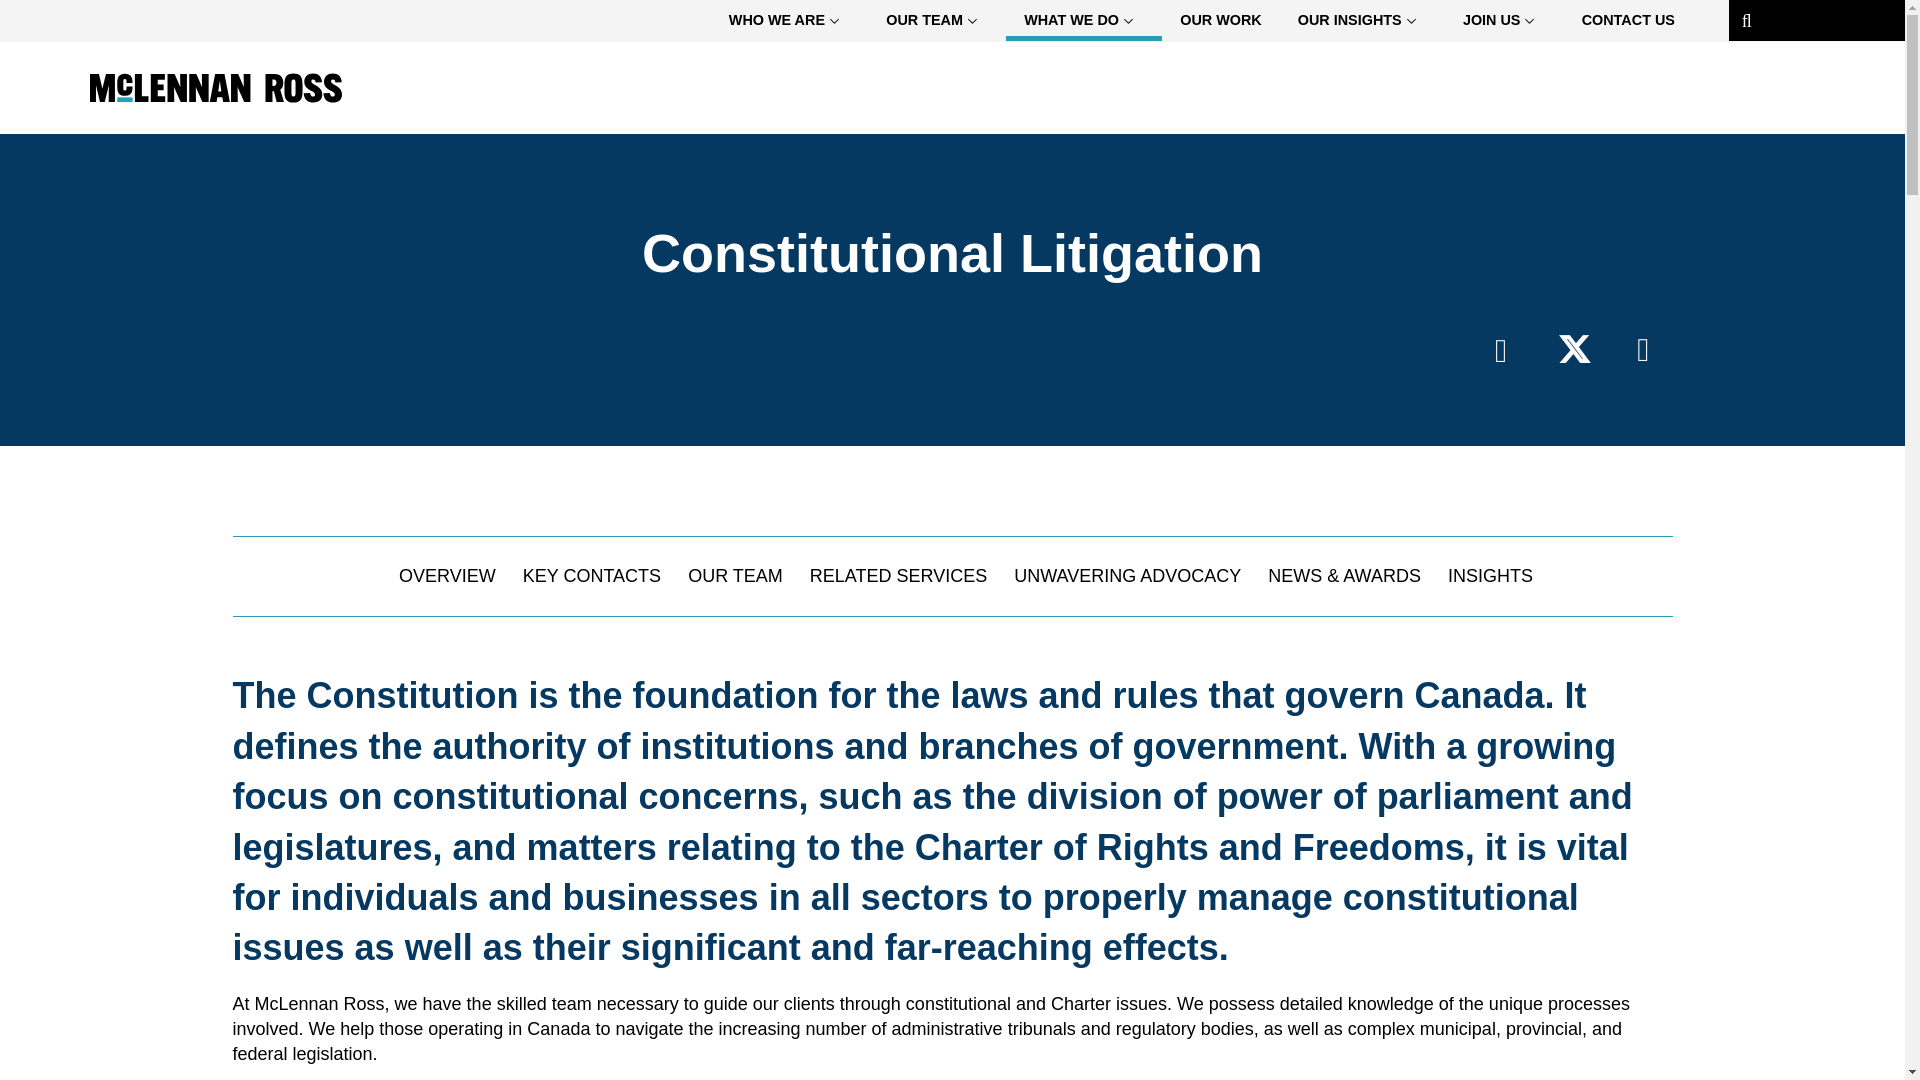  I want to click on Share onTwitter, so click(1568, 350).